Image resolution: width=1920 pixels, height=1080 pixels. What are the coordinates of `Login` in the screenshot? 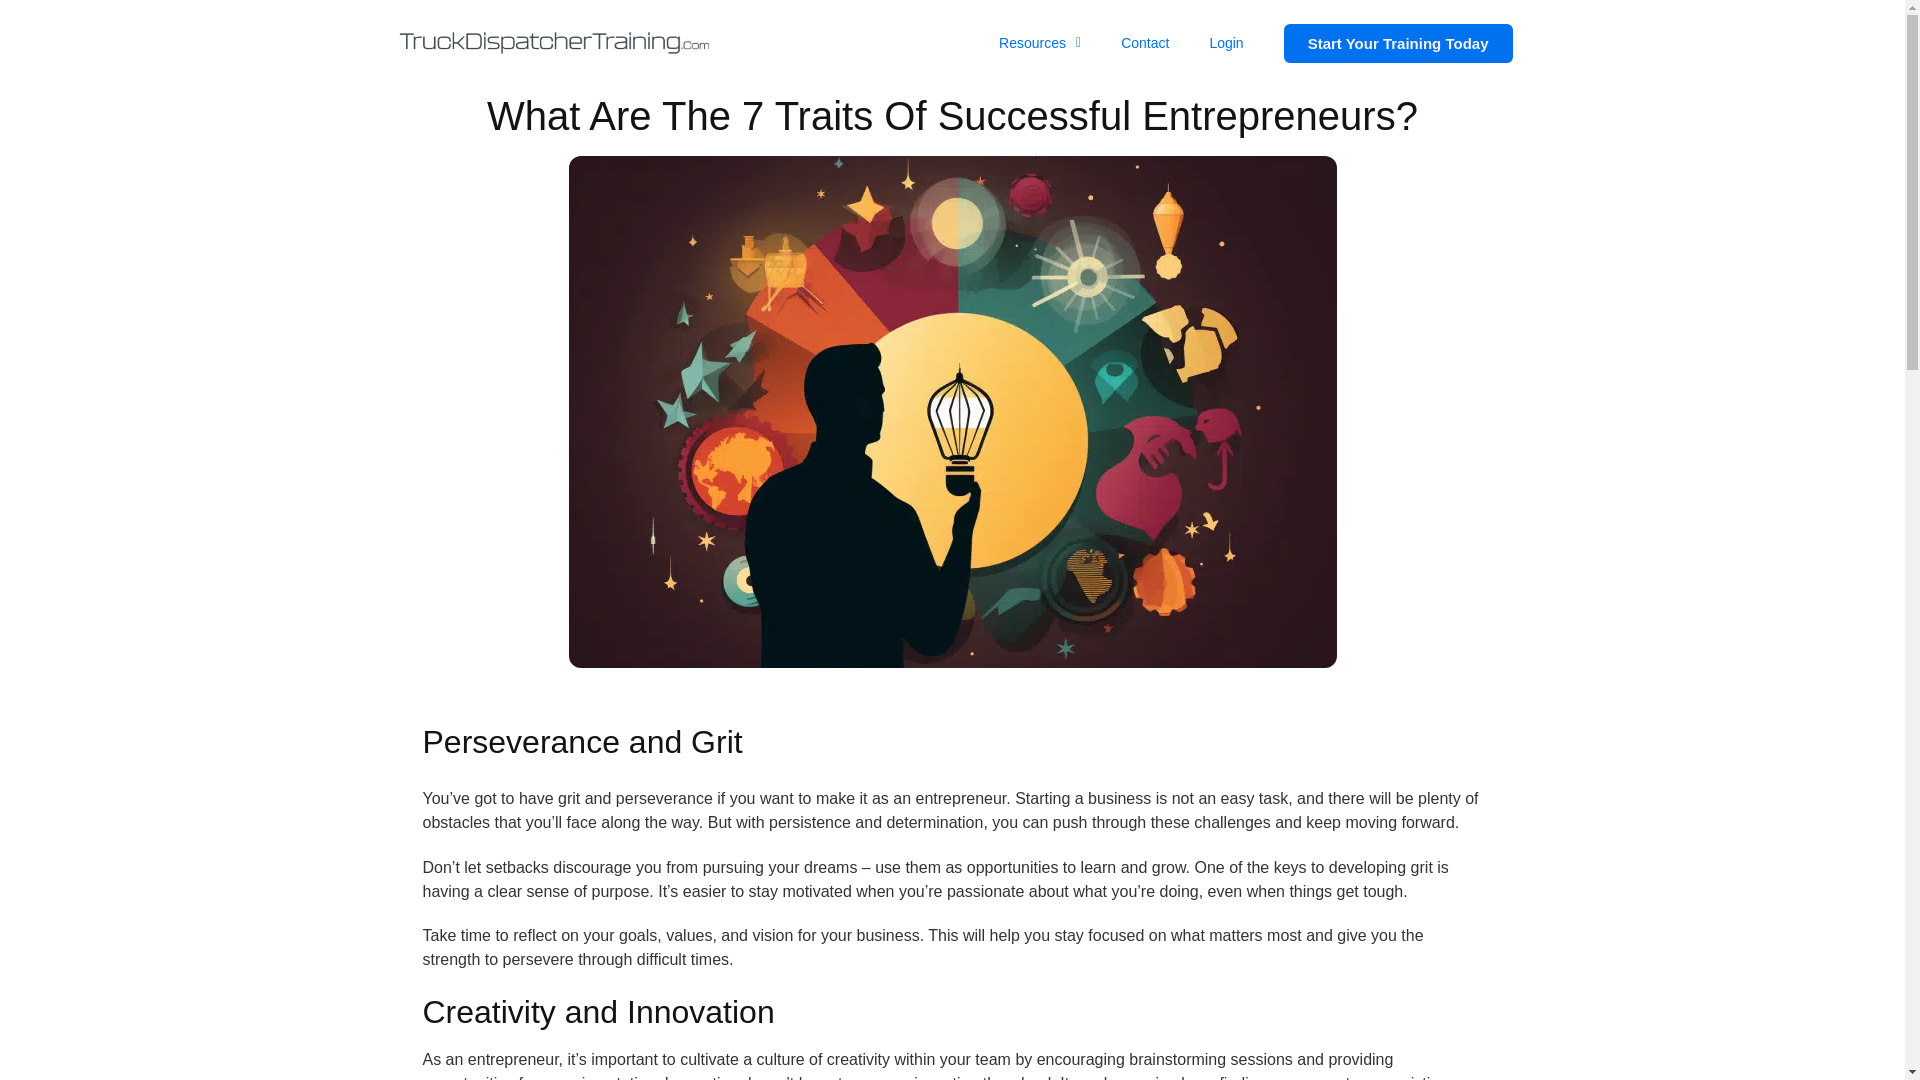 It's located at (1226, 42).